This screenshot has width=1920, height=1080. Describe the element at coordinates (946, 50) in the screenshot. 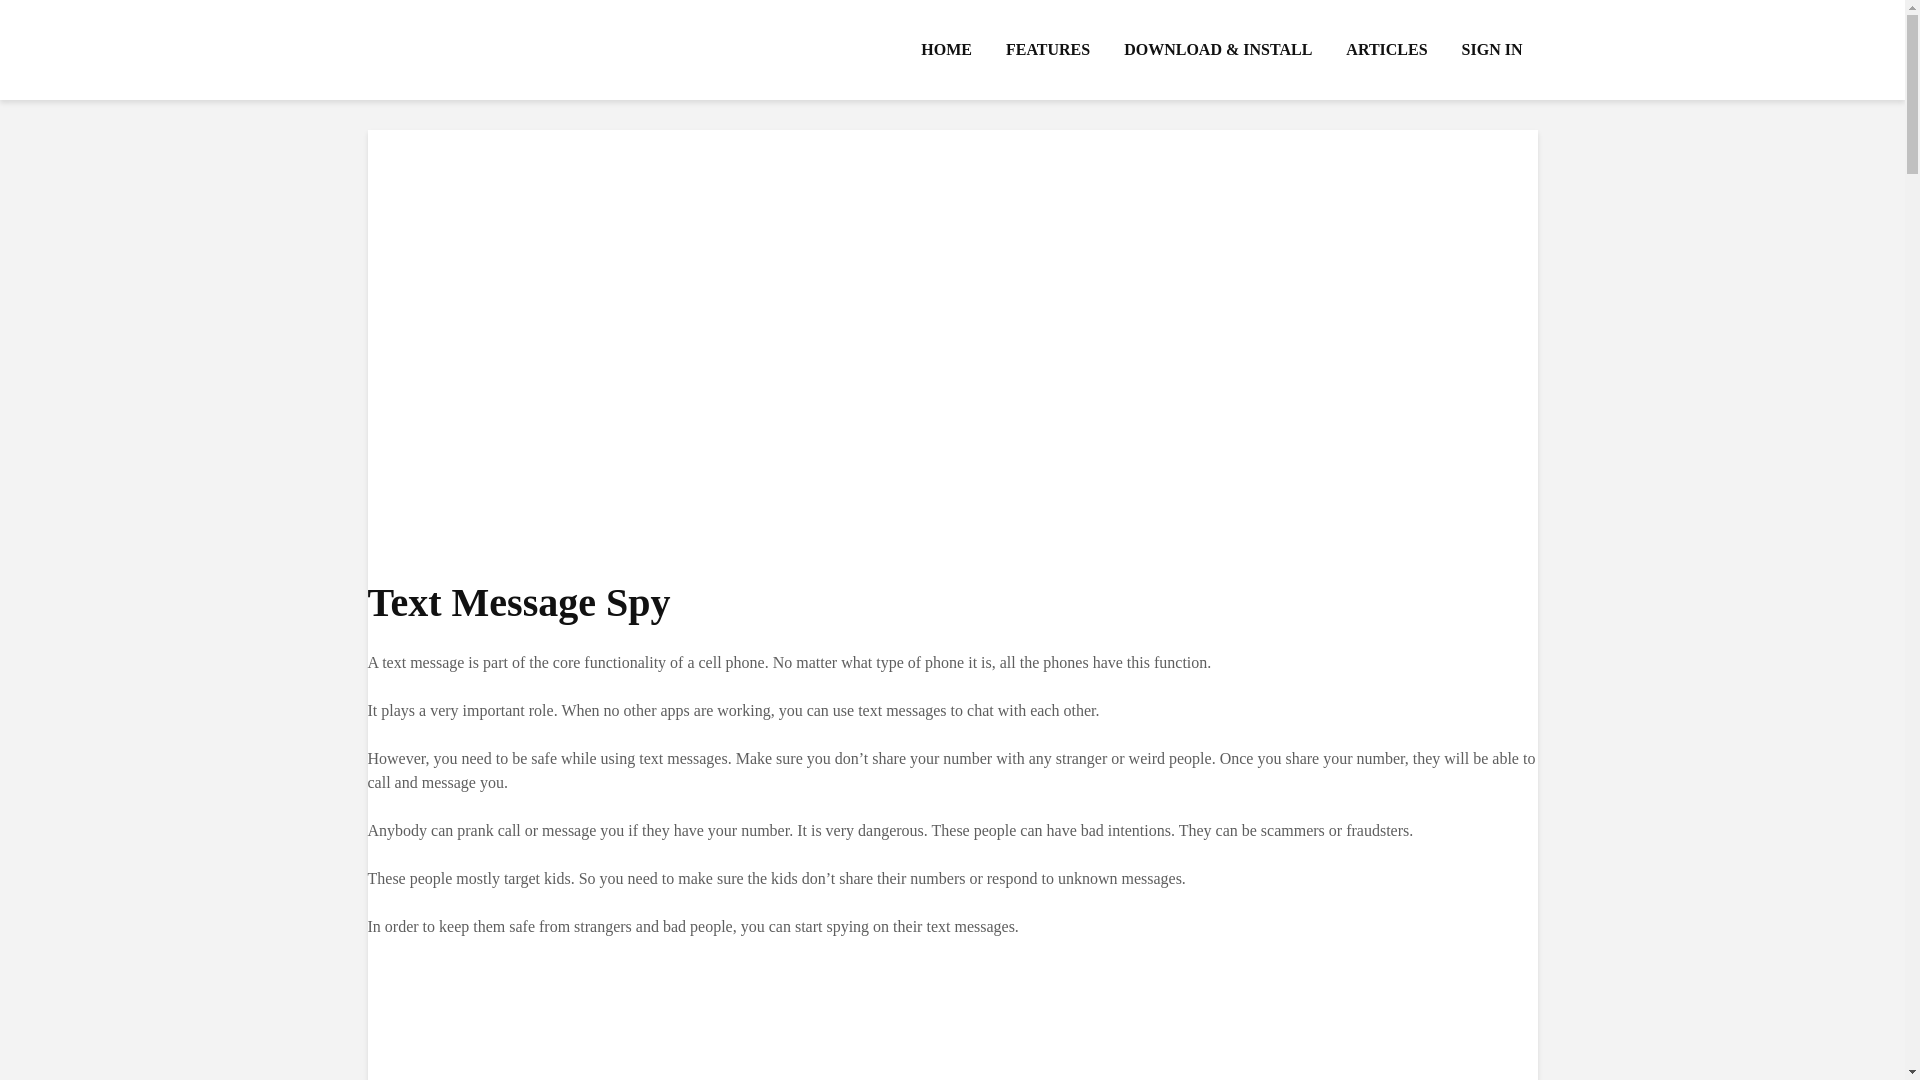

I see `HOME` at that location.